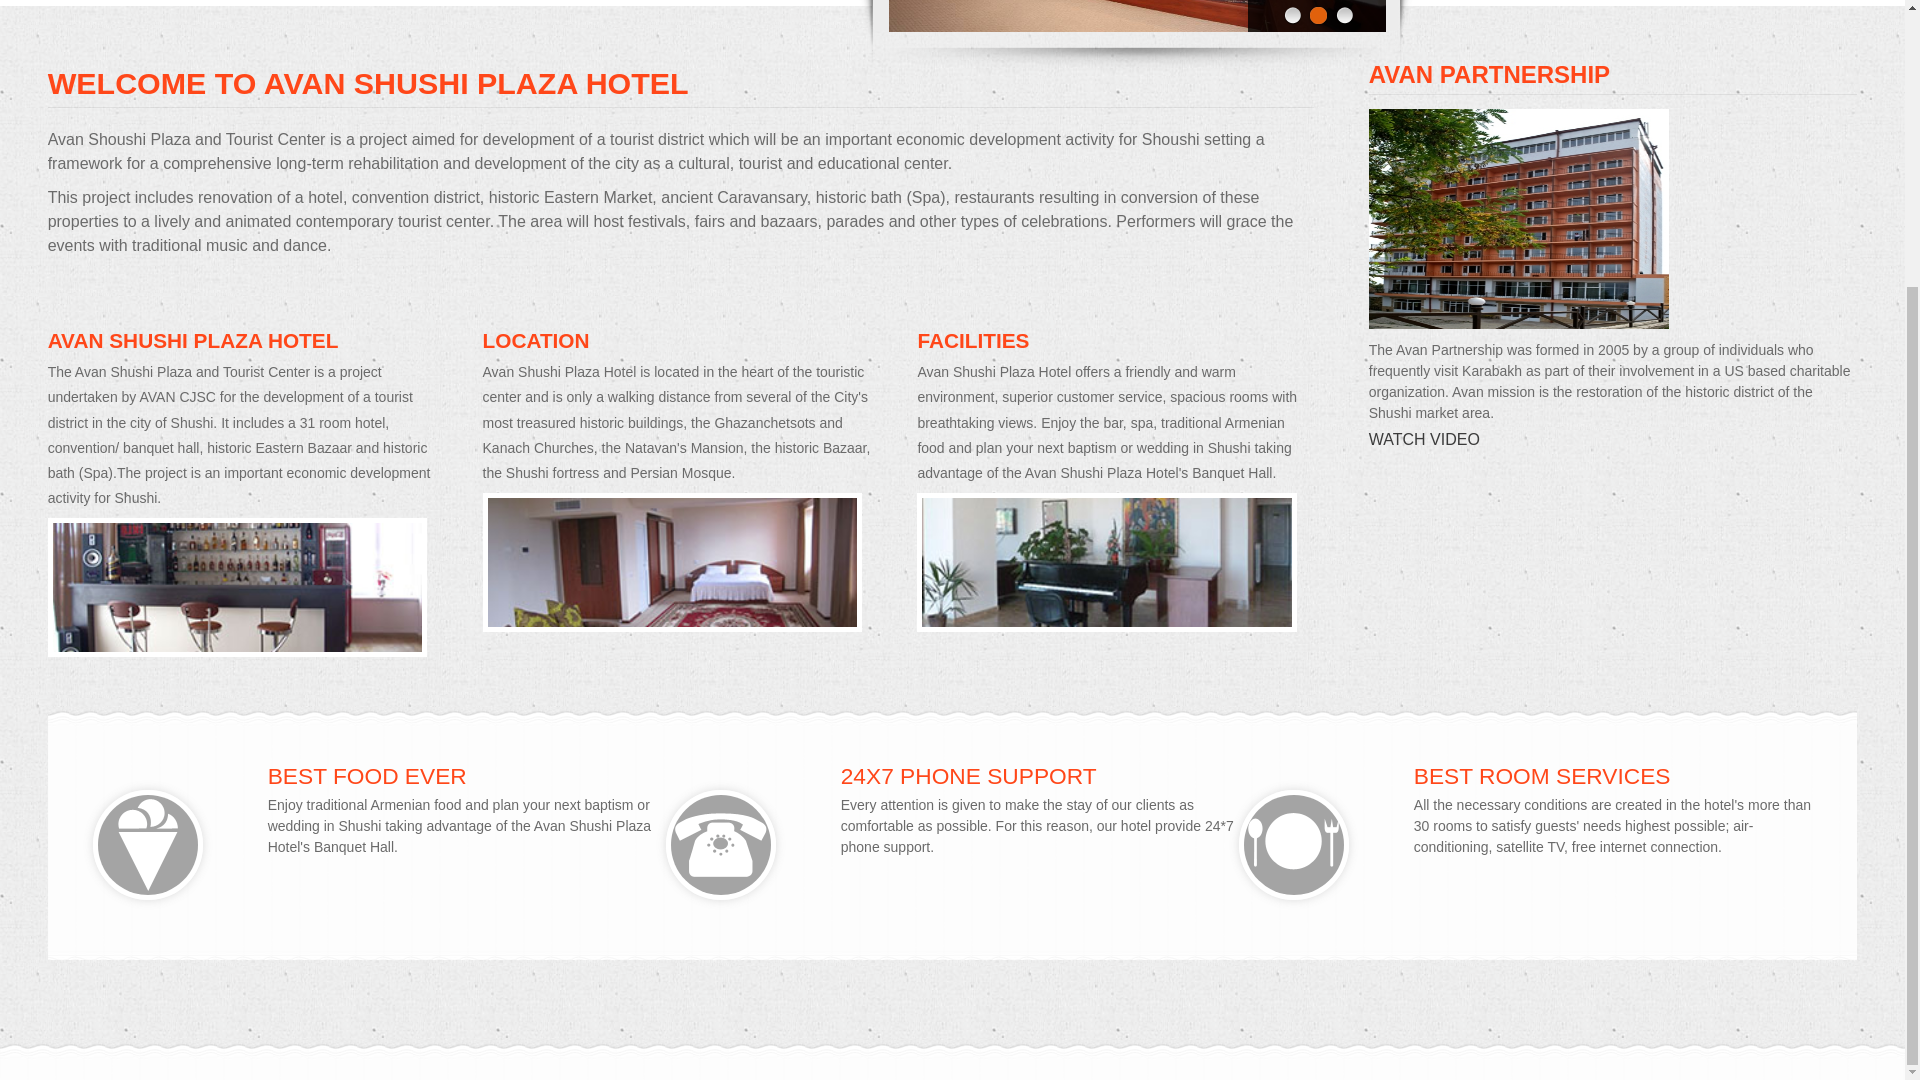 The width and height of the screenshot is (1920, 1080). Describe the element at coordinates (1294, 844) in the screenshot. I see `image-name` at that location.